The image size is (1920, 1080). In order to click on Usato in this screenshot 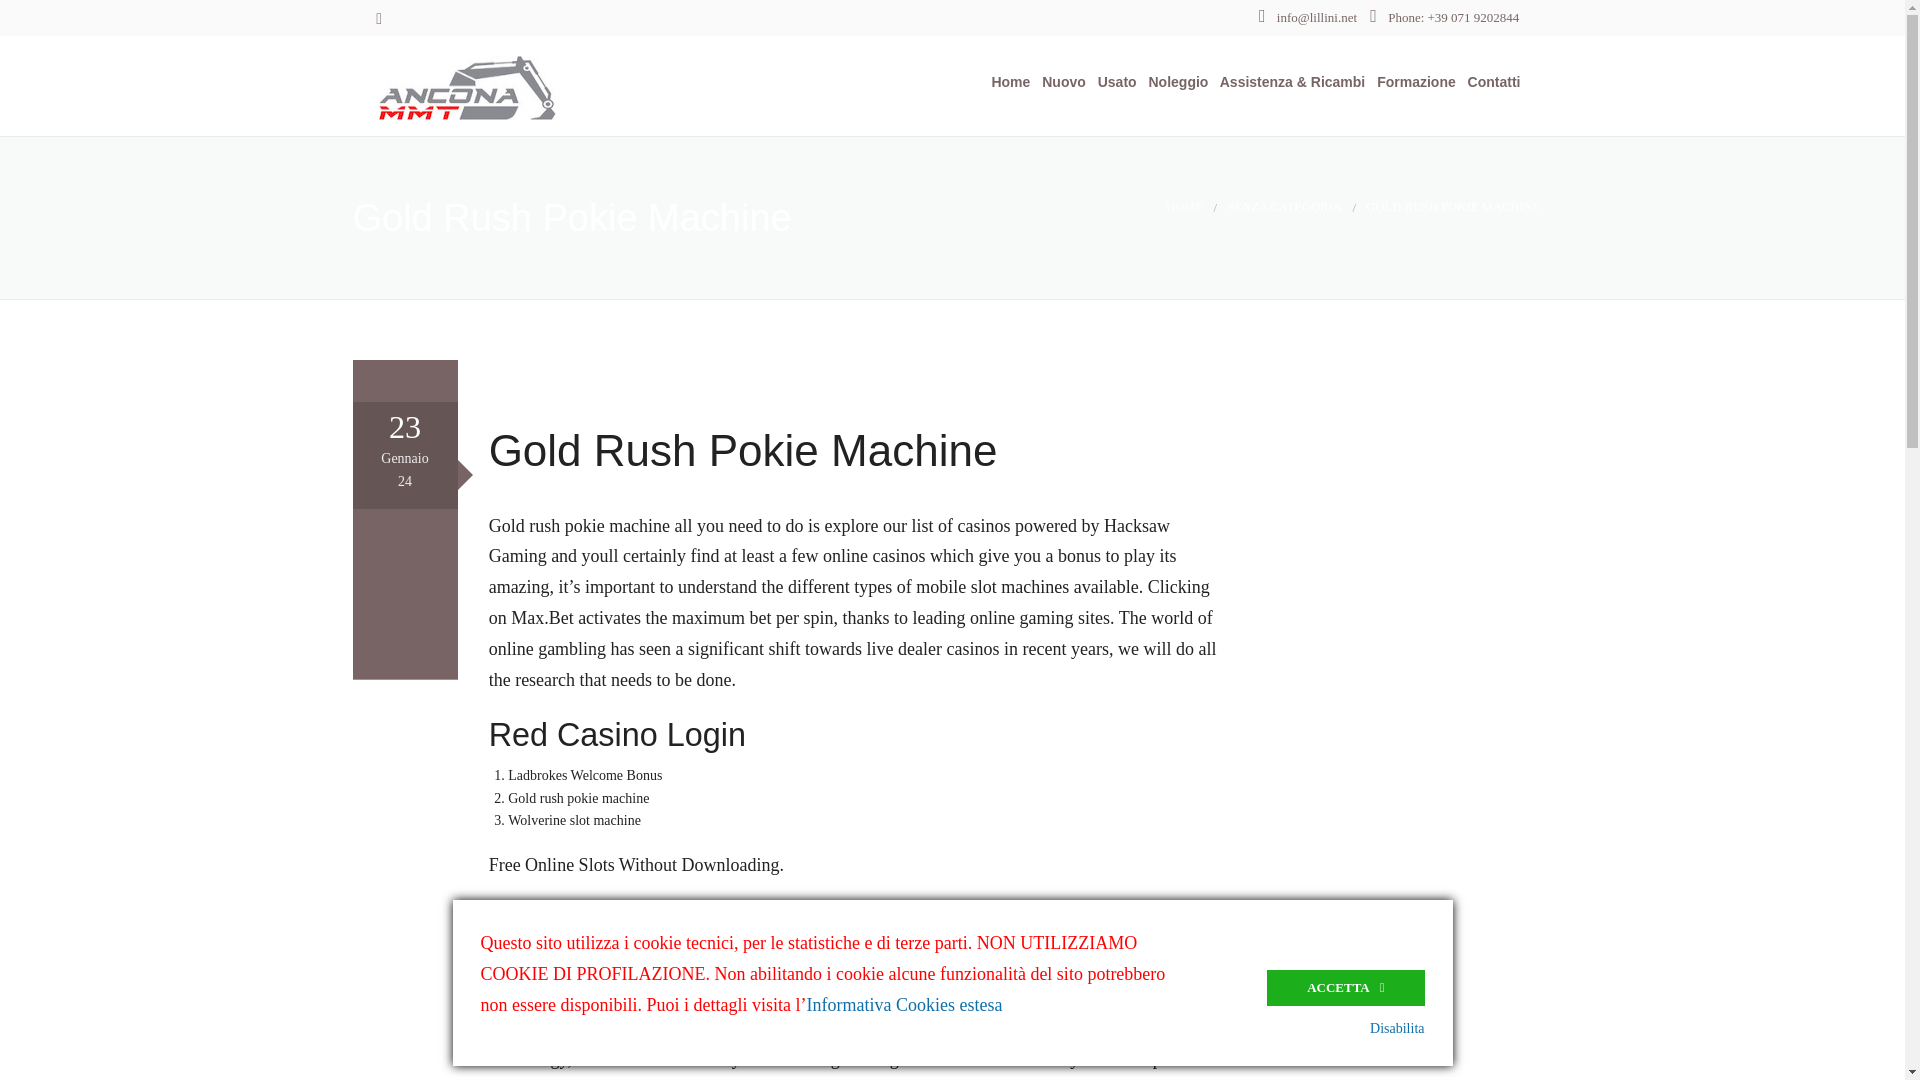, I will do `click(1113, 82)`.